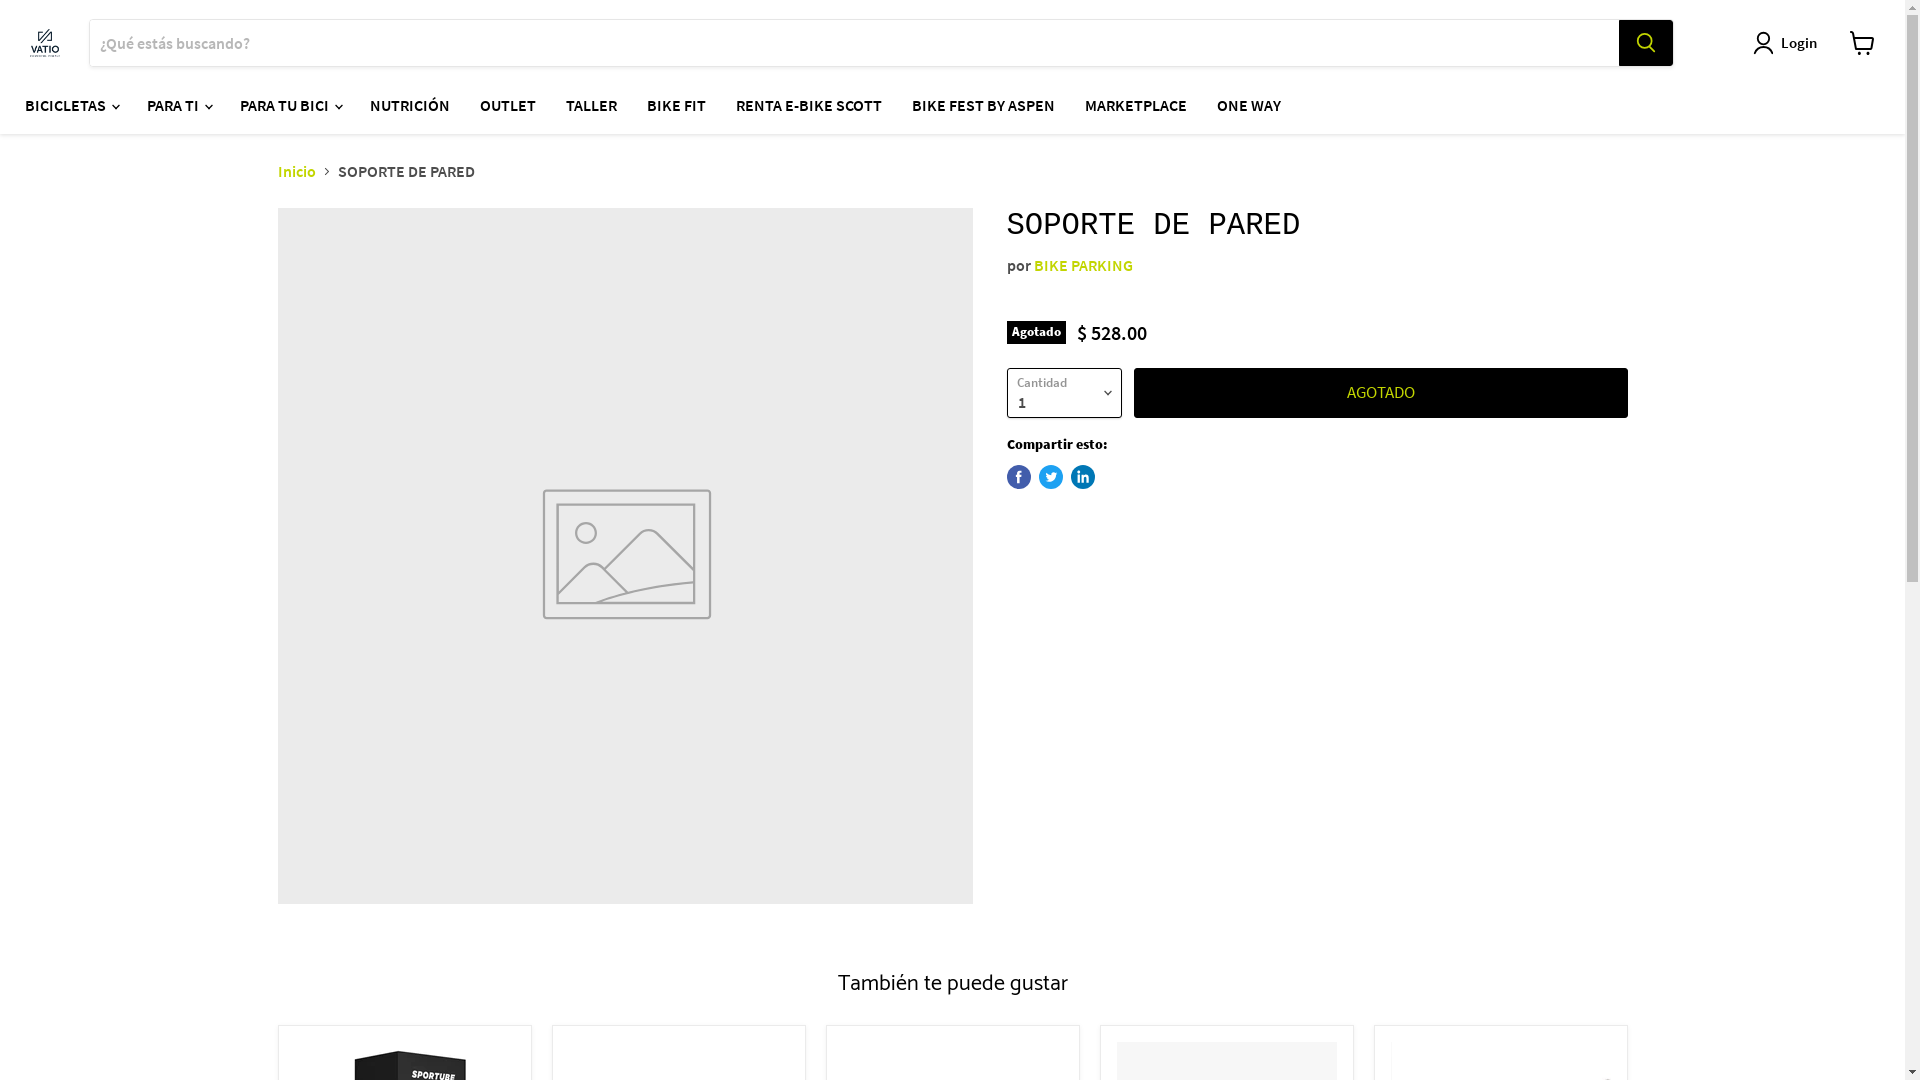  What do you see at coordinates (984, 105) in the screenshot?
I see `BIKE FEST BY ASPEN` at bounding box center [984, 105].